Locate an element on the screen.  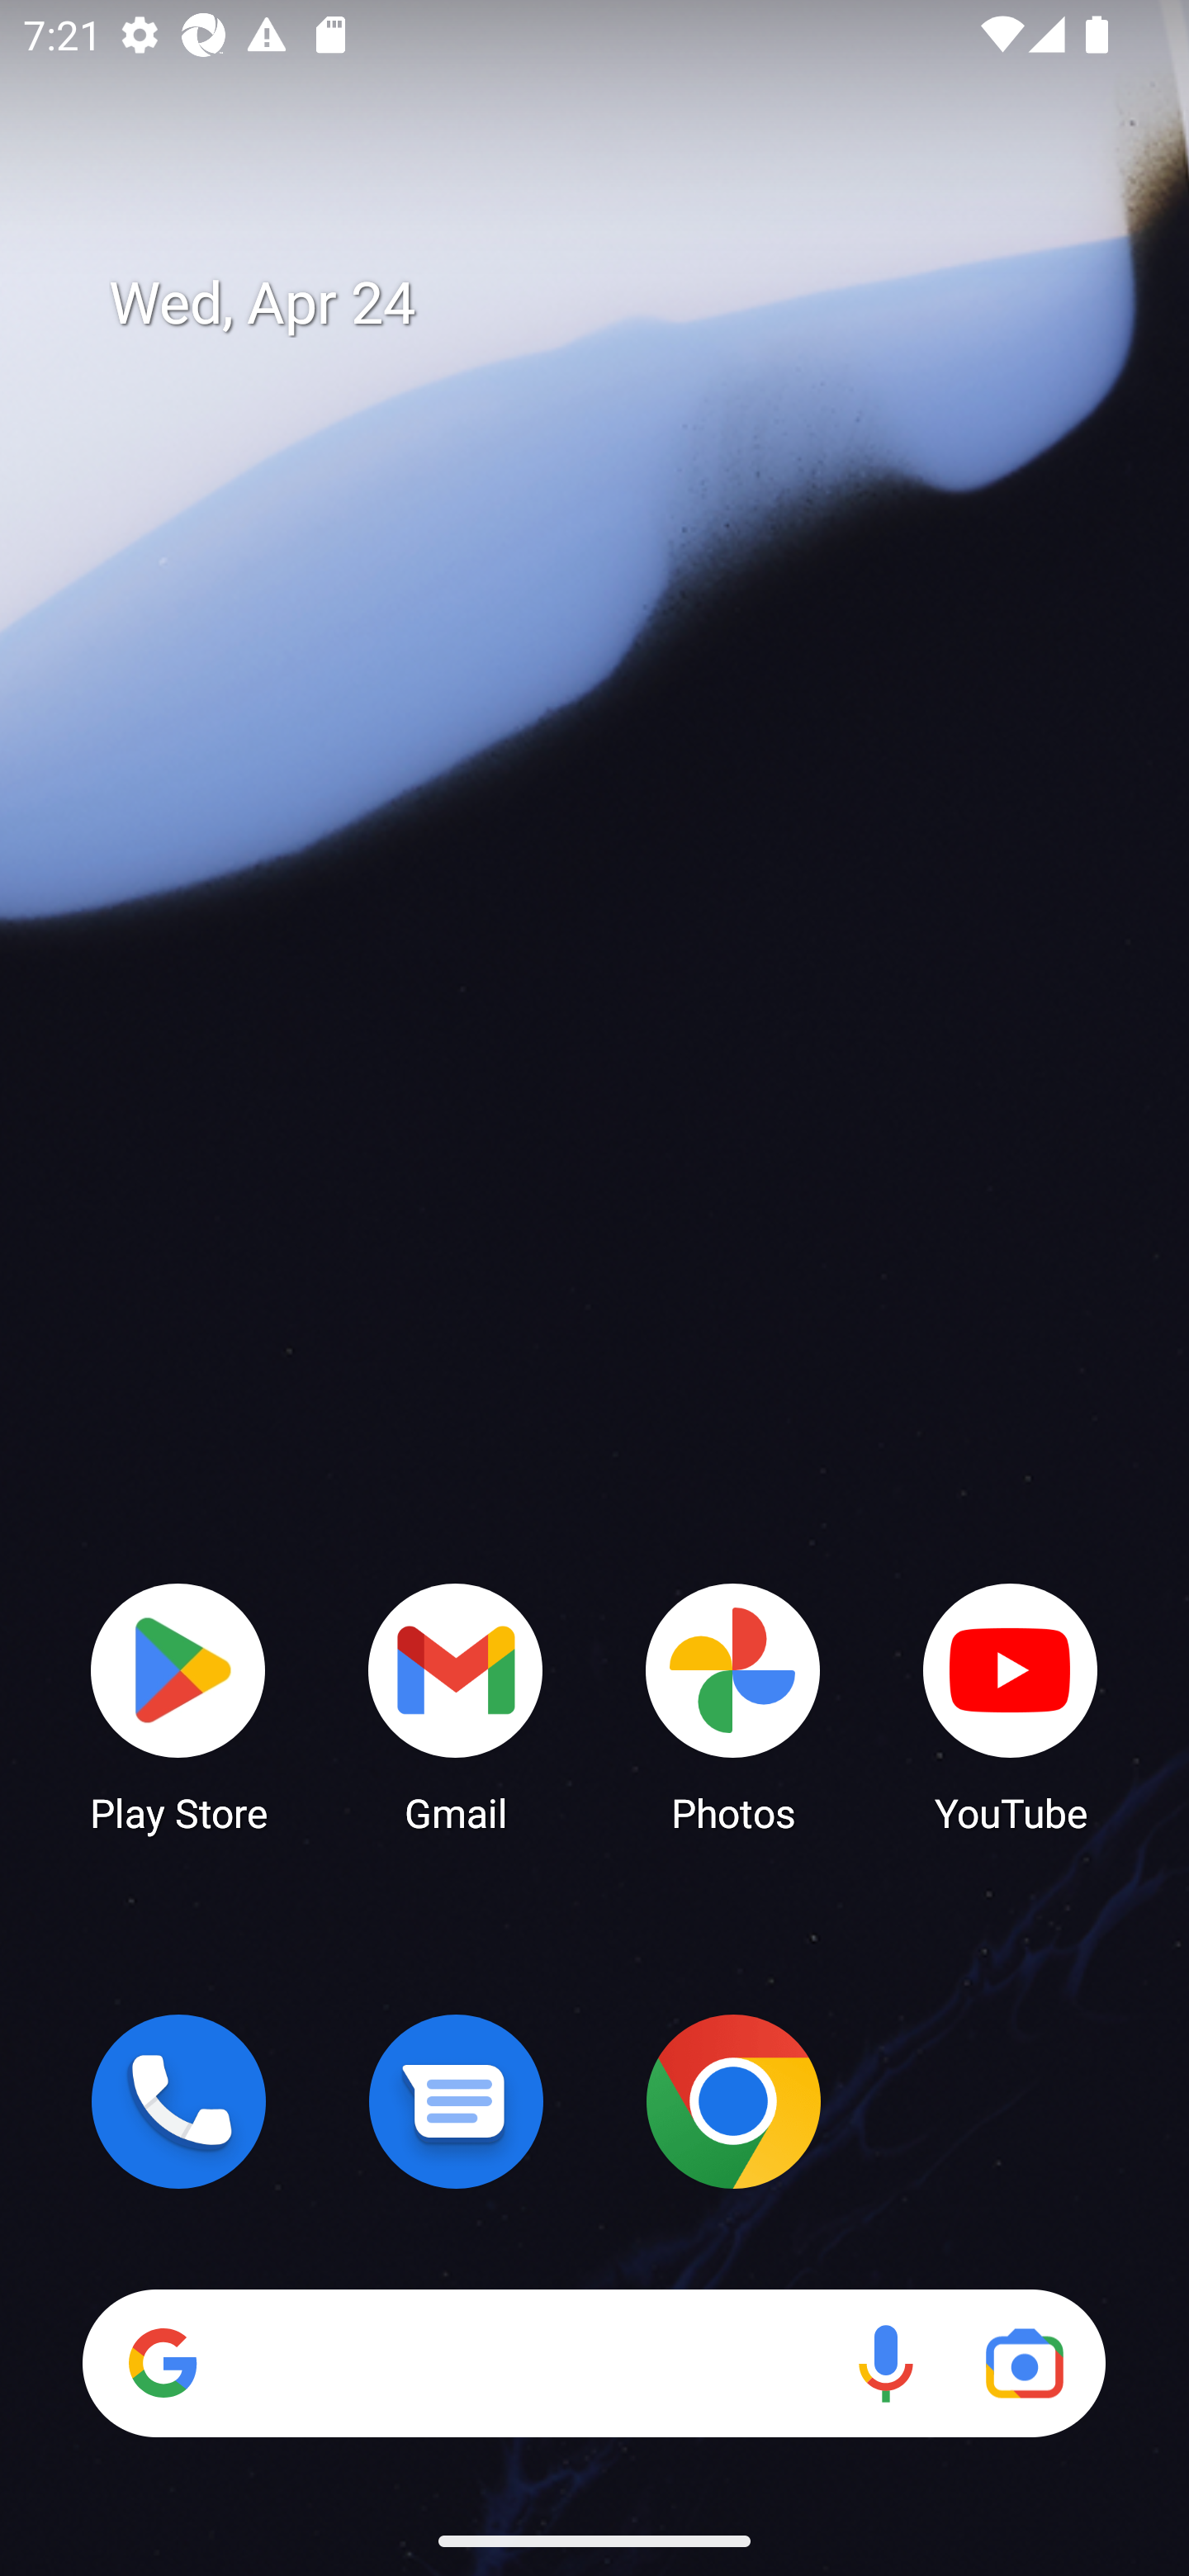
Search Voice search Google Lens is located at coordinates (594, 2363).